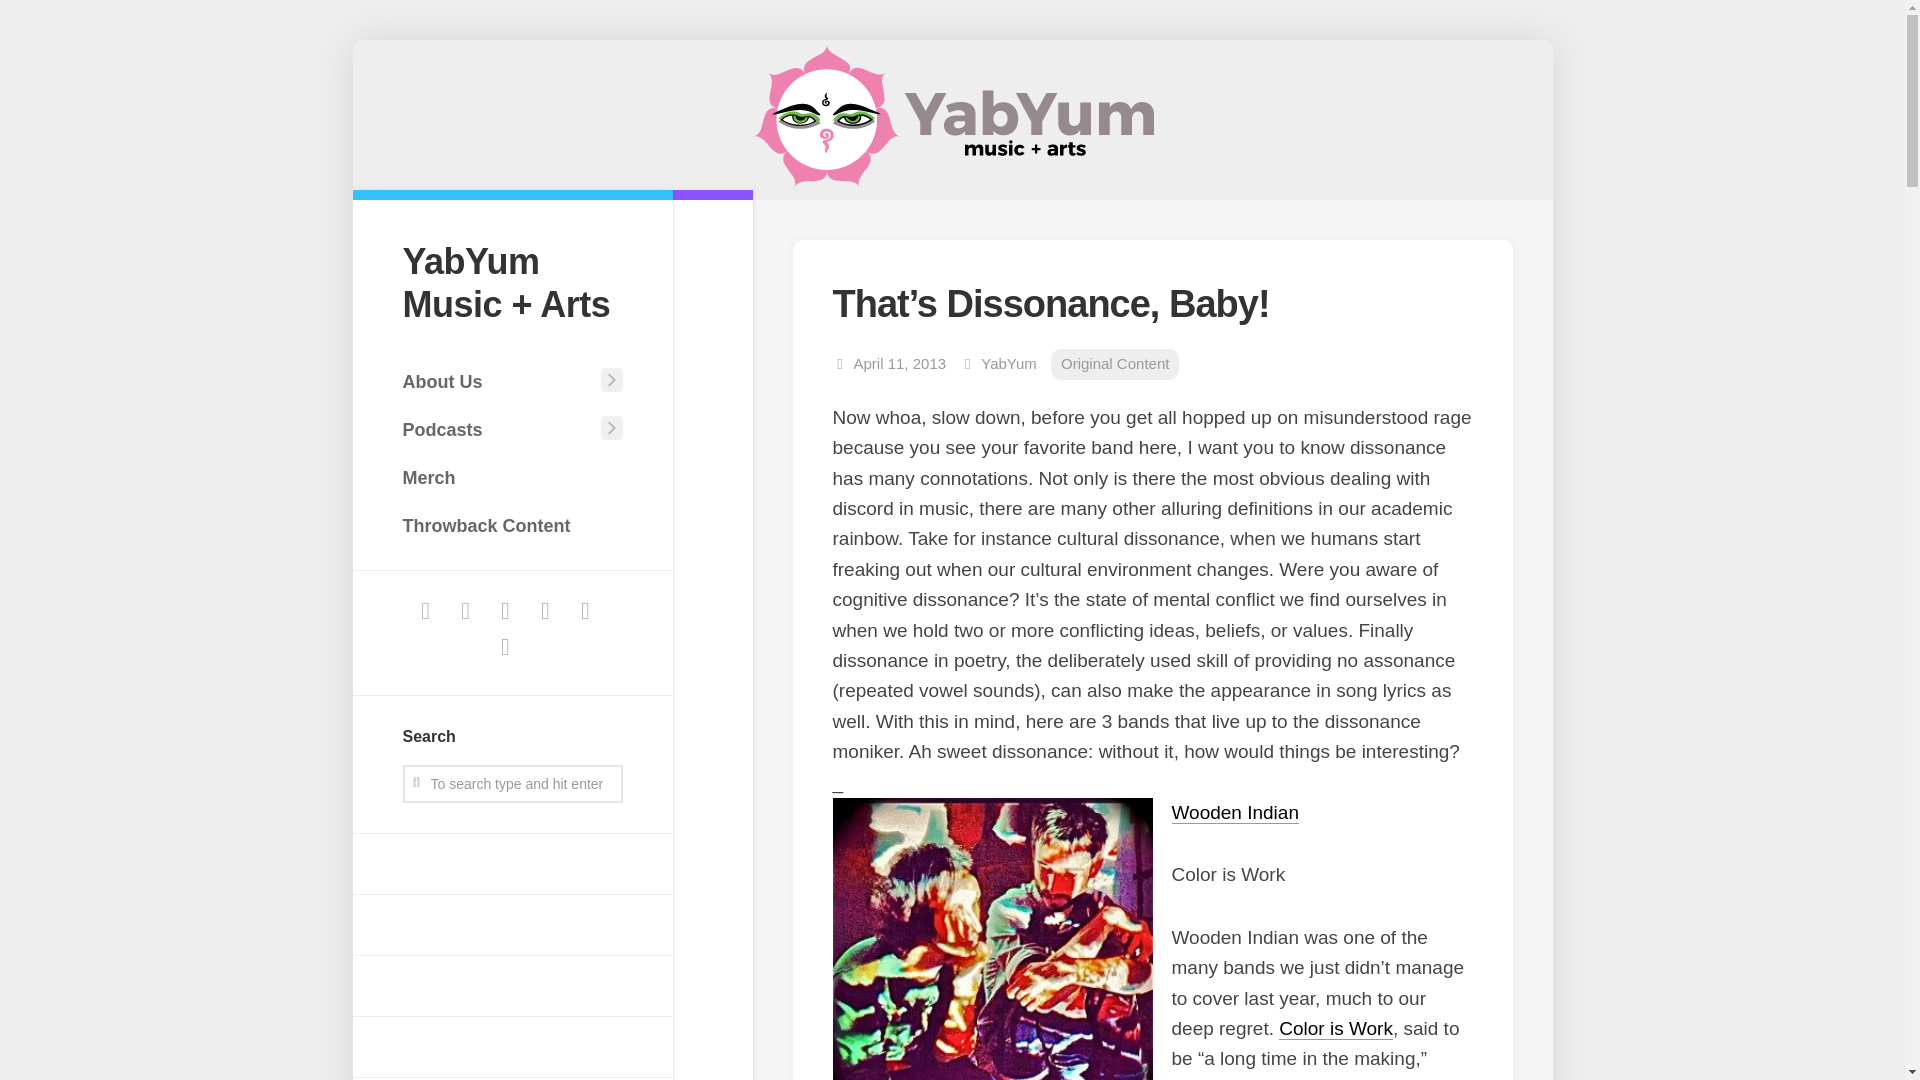 The width and height of the screenshot is (1920, 1080). Describe the element at coordinates (466, 609) in the screenshot. I see `twitter` at that location.